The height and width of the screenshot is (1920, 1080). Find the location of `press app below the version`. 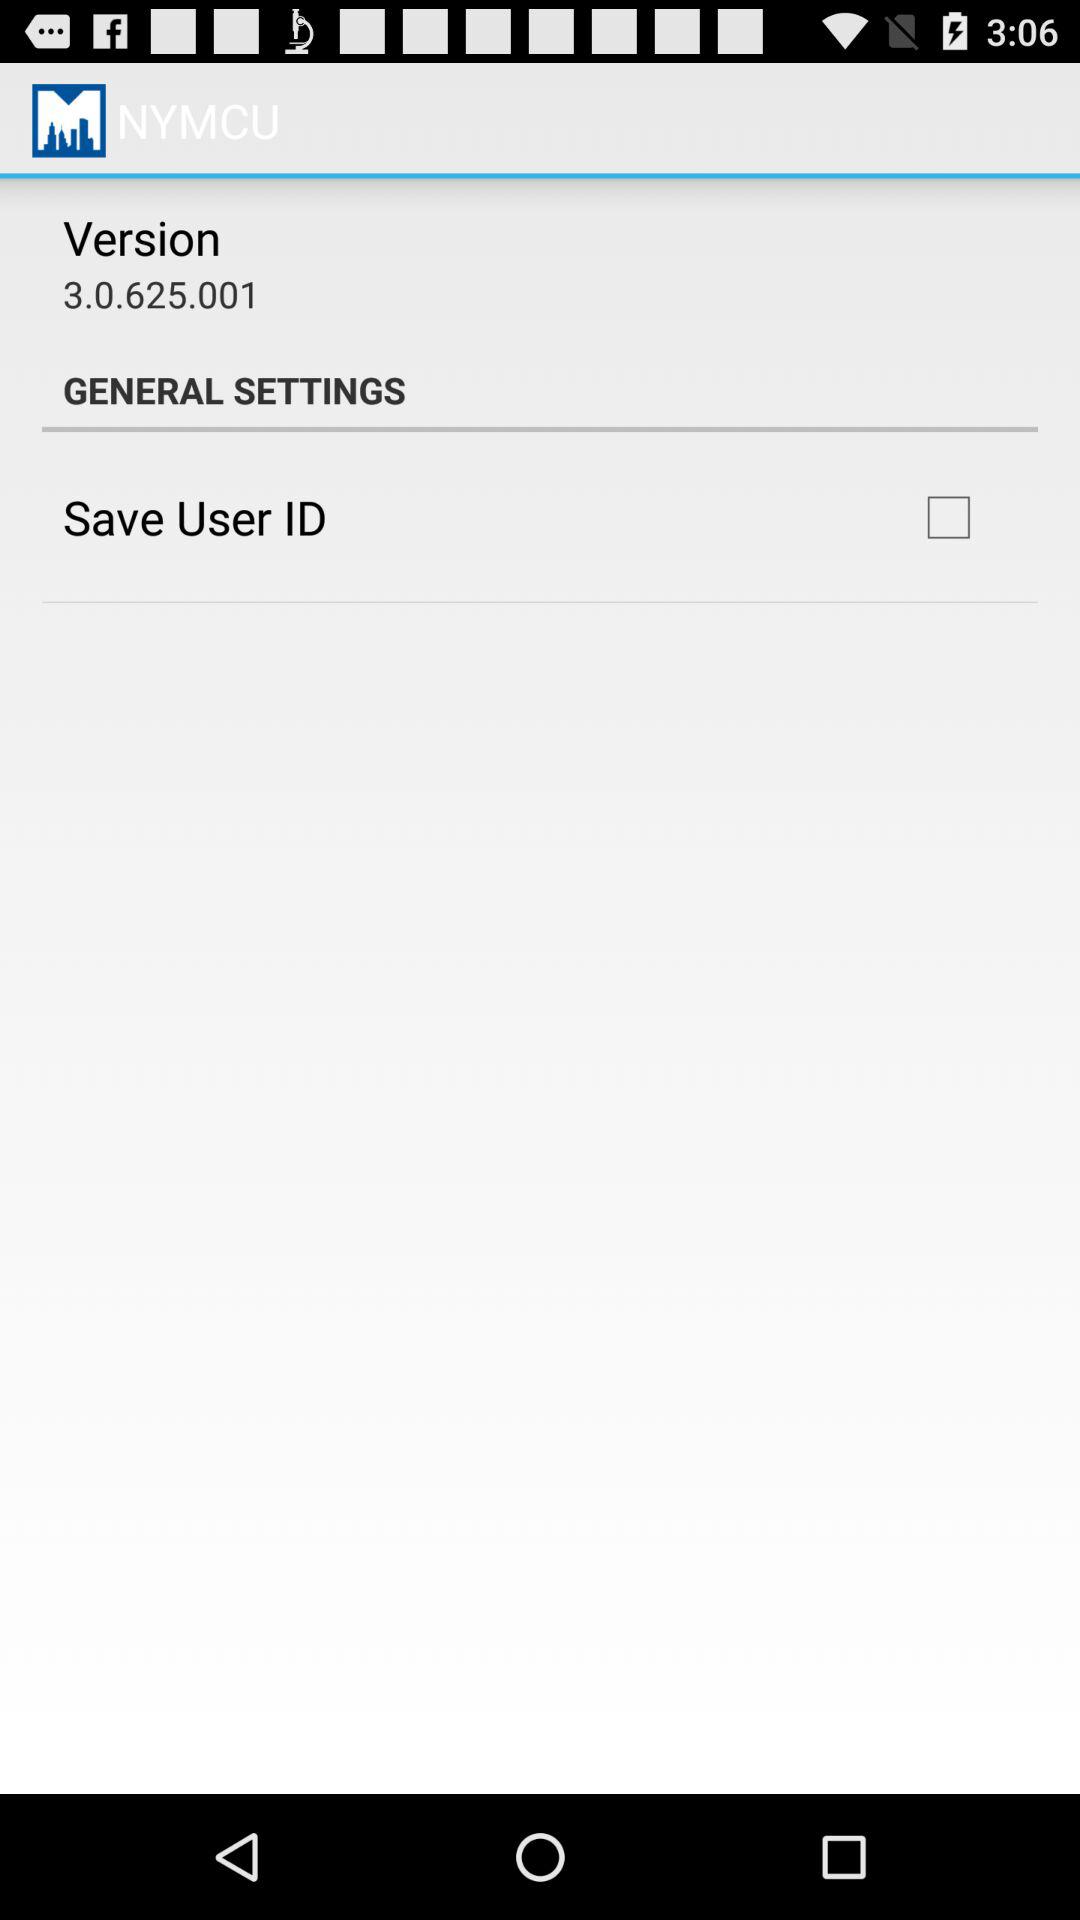

press app below the version is located at coordinates (162, 294).